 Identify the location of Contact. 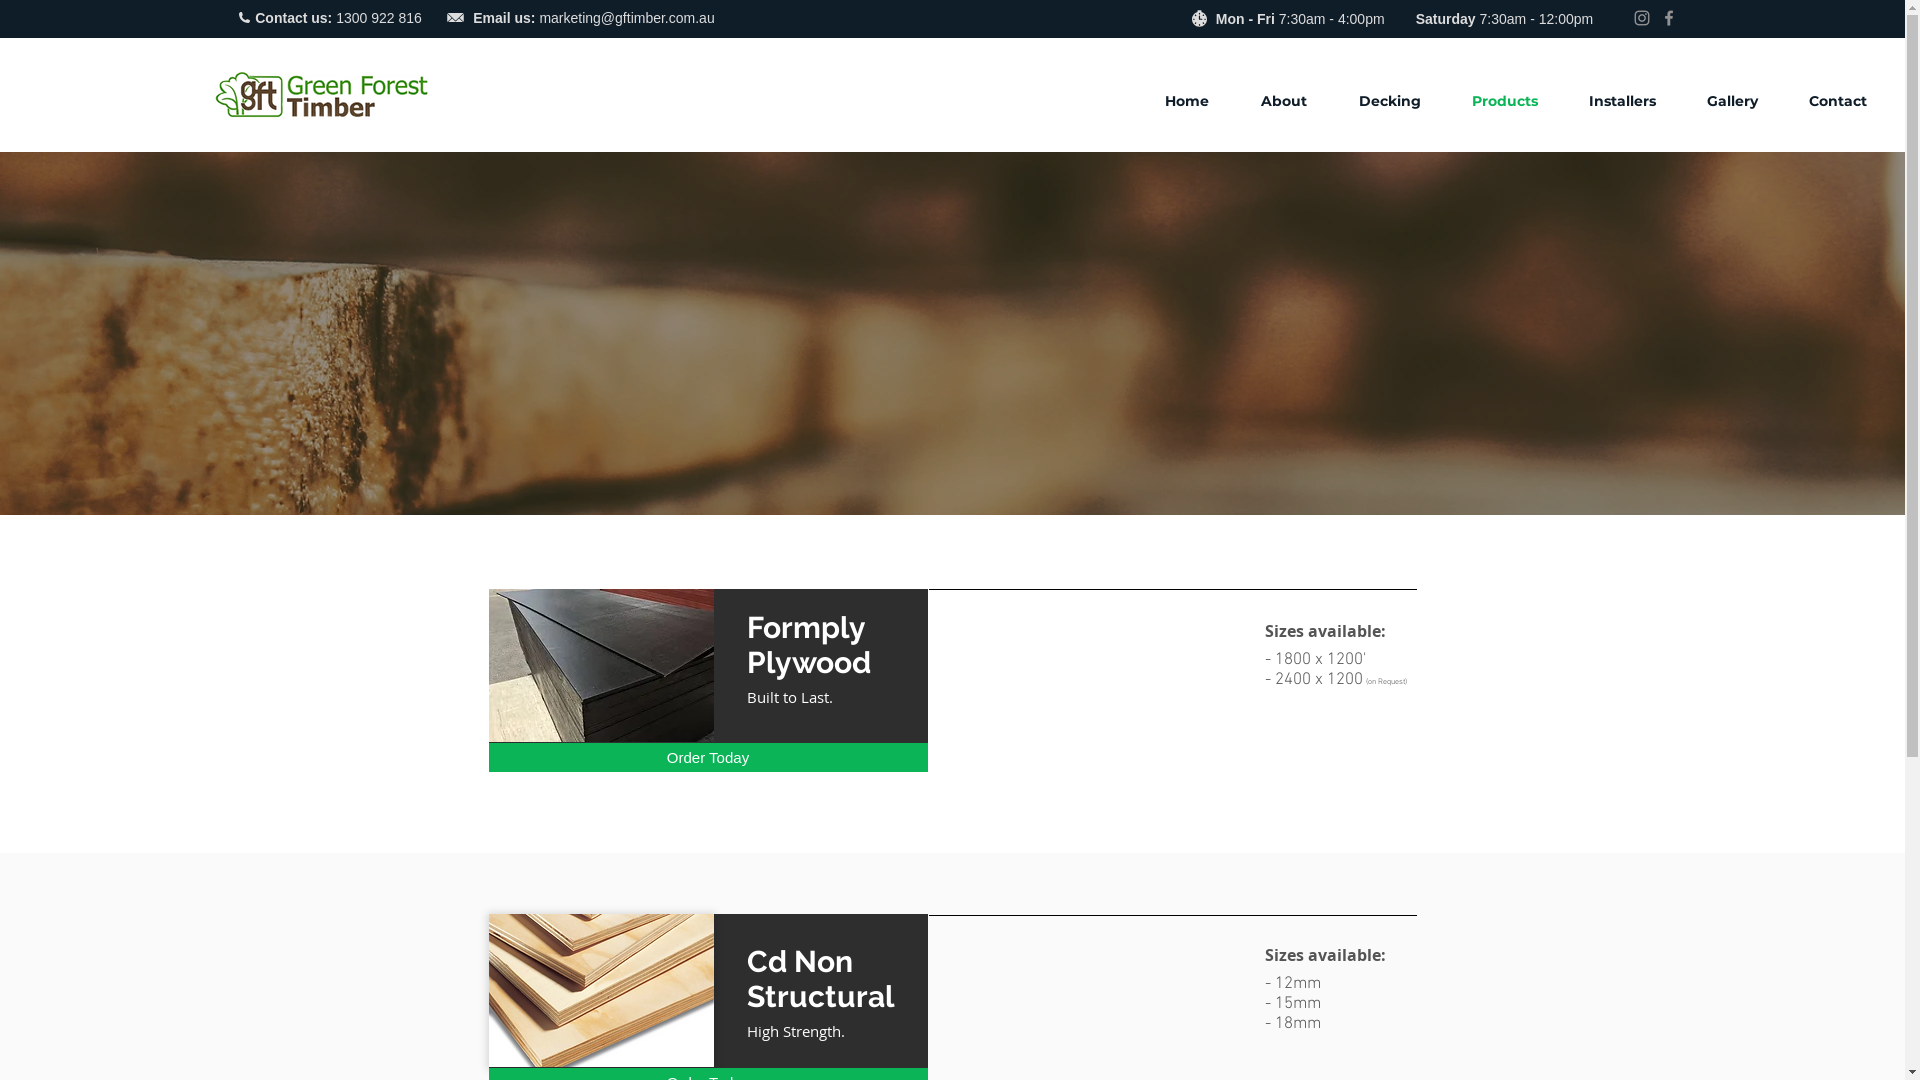
(1848, 101).